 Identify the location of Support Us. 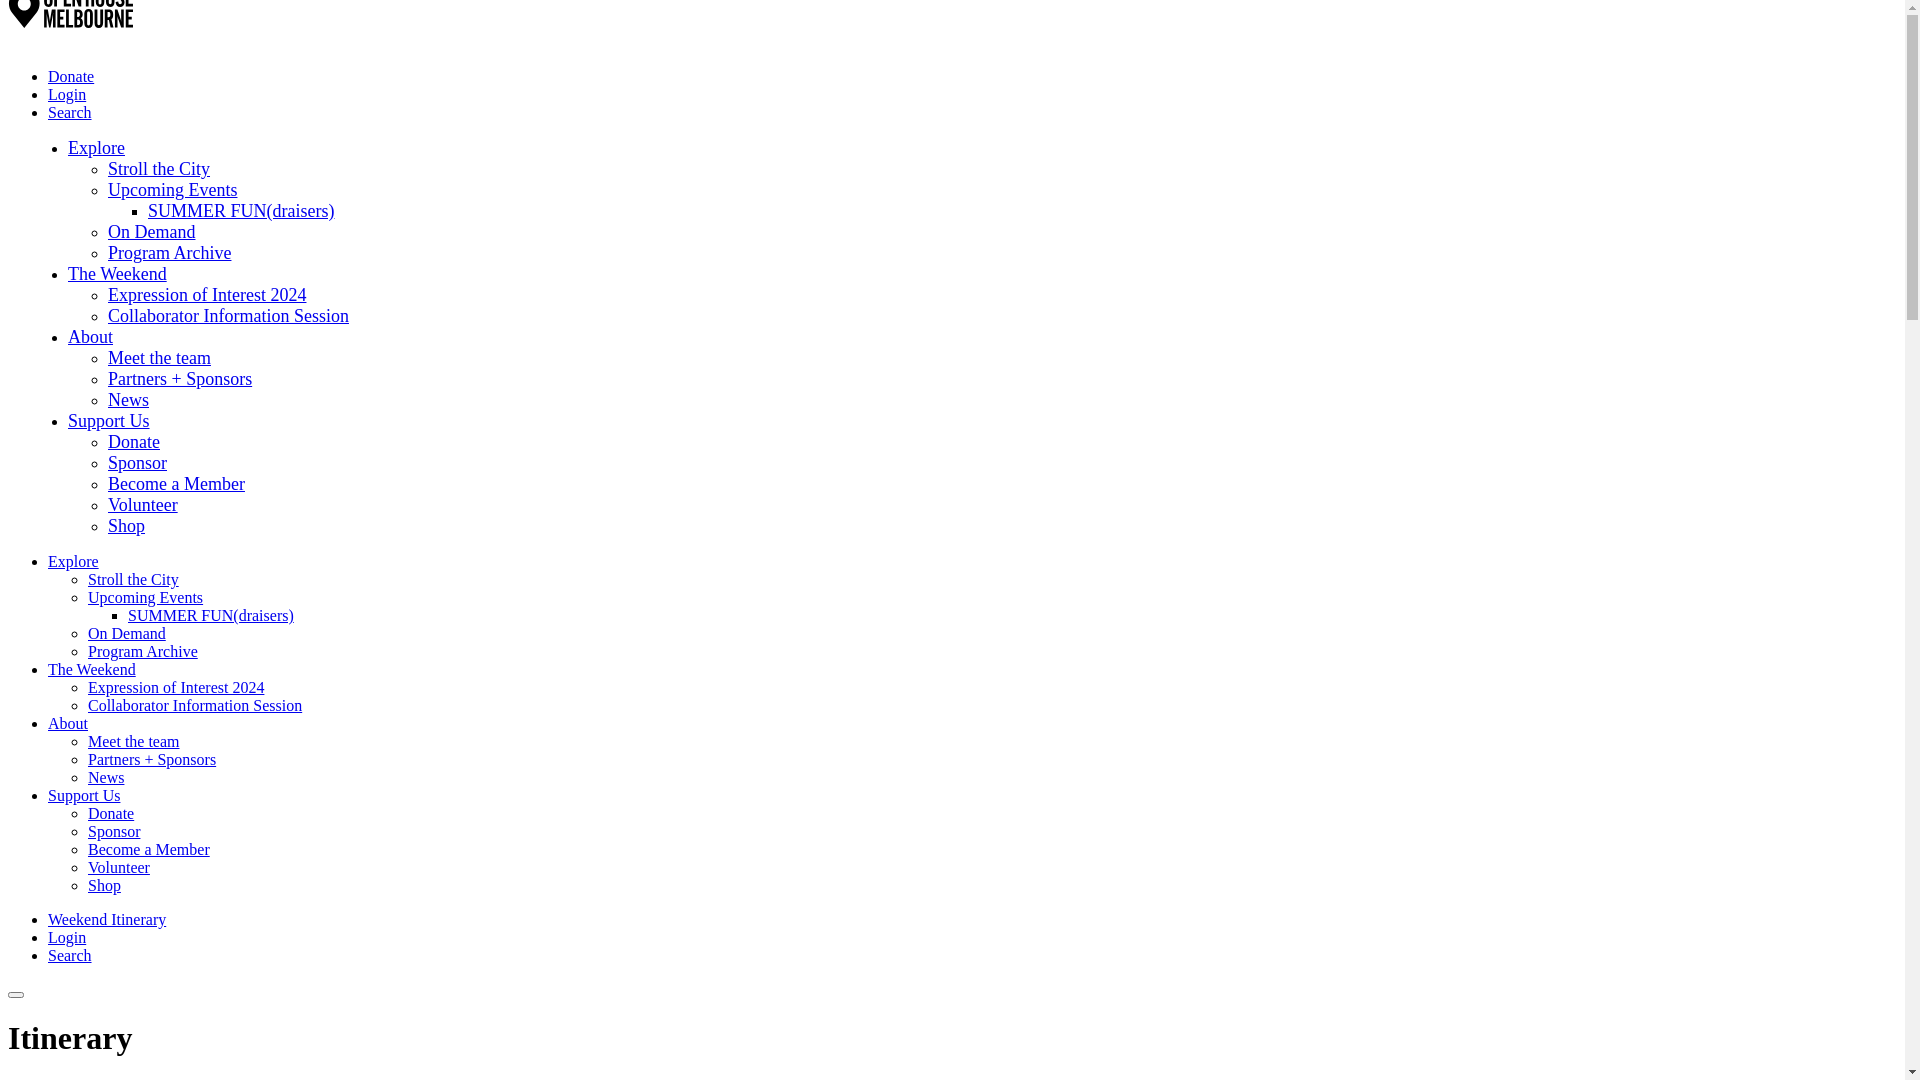
(84, 796).